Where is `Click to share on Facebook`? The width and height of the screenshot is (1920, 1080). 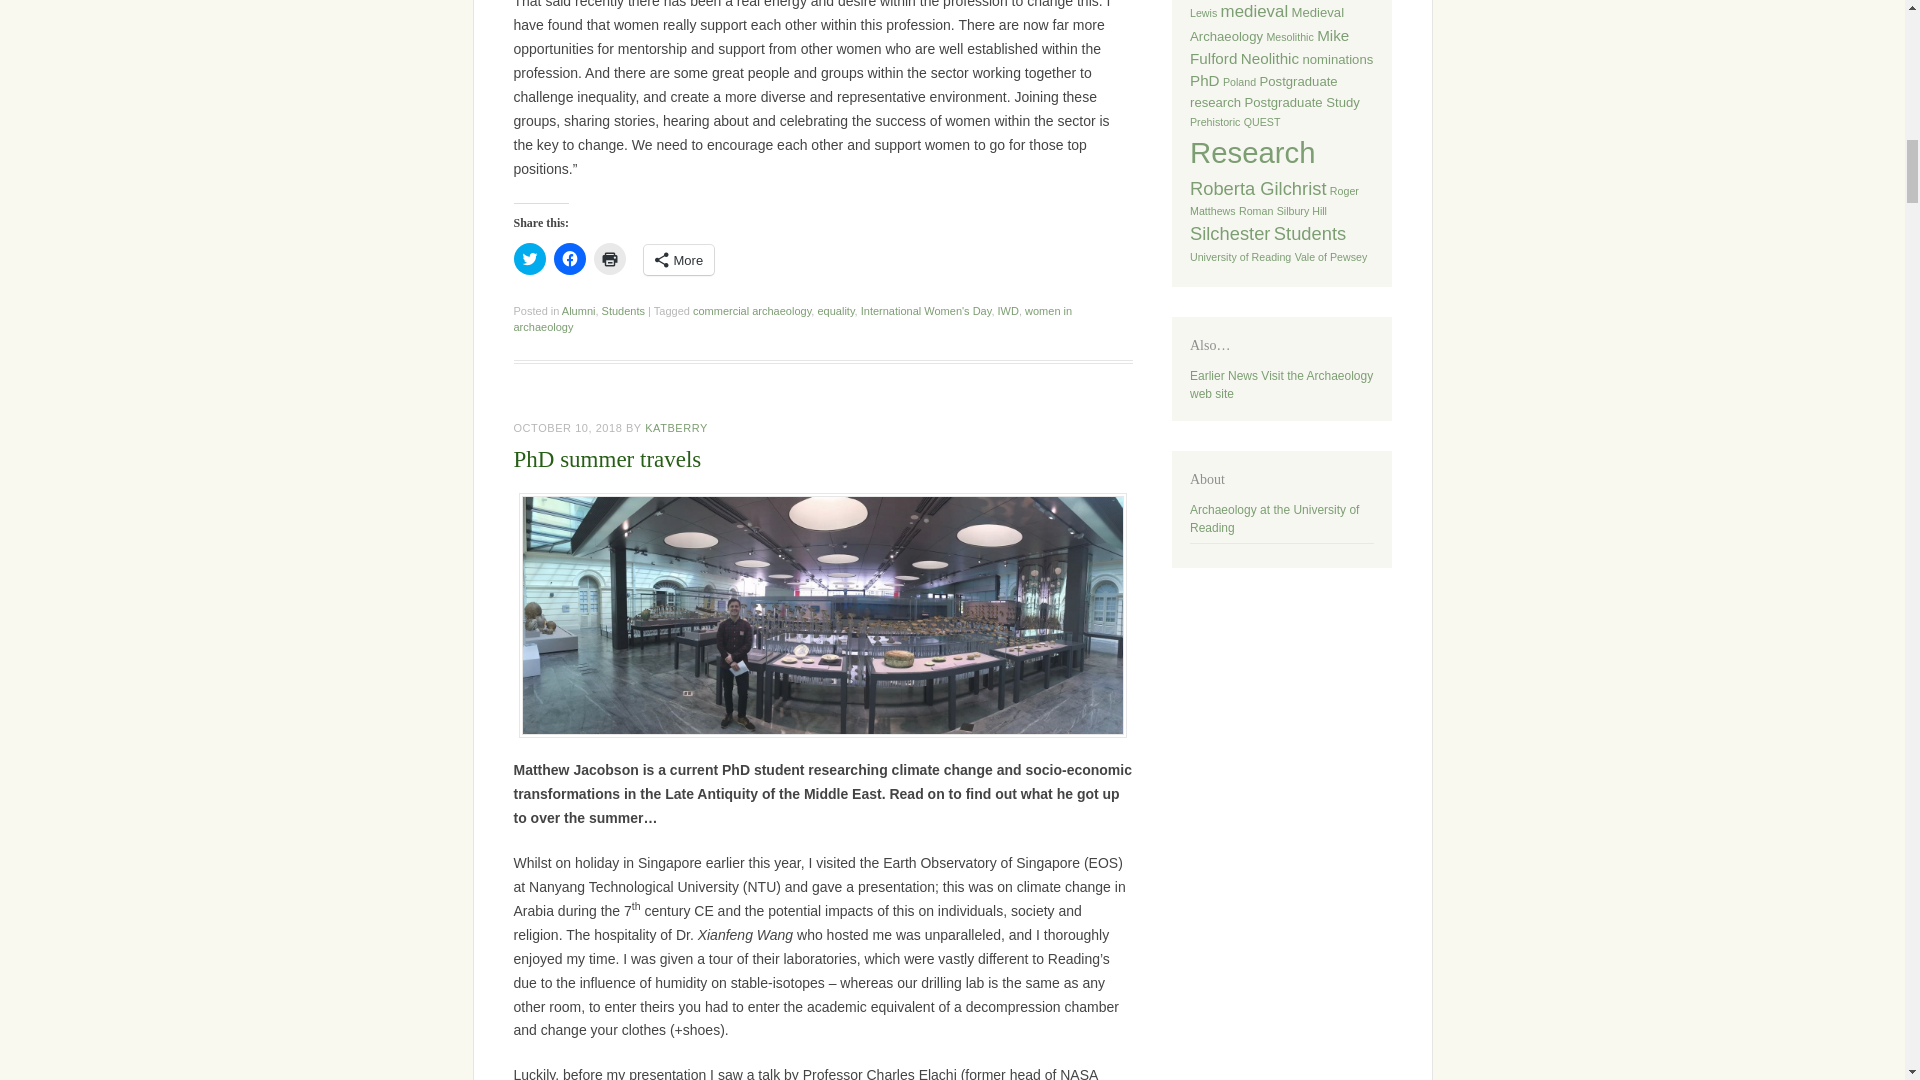 Click to share on Facebook is located at coordinates (570, 259).